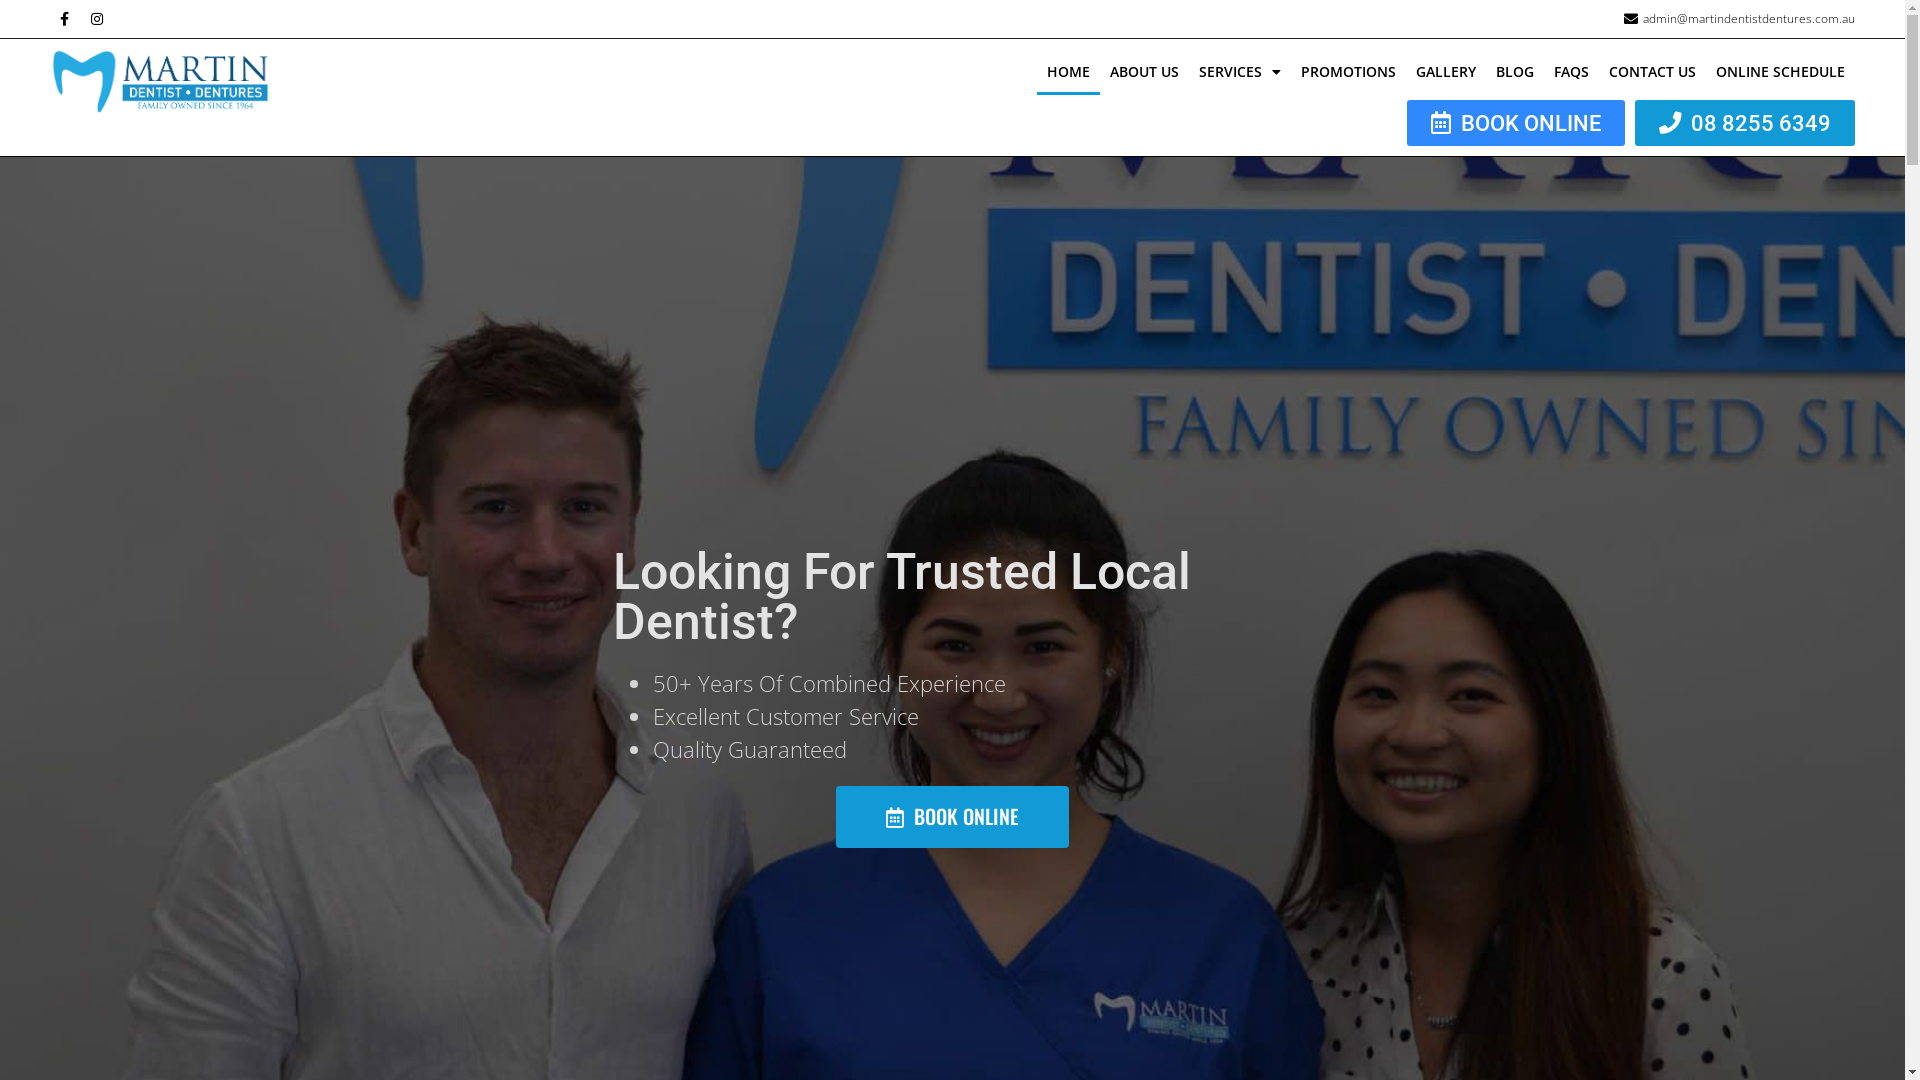 Image resolution: width=1920 pixels, height=1080 pixels. Describe the element at coordinates (1144, 72) in the screenshot. I see `ABOUT US` at that location.